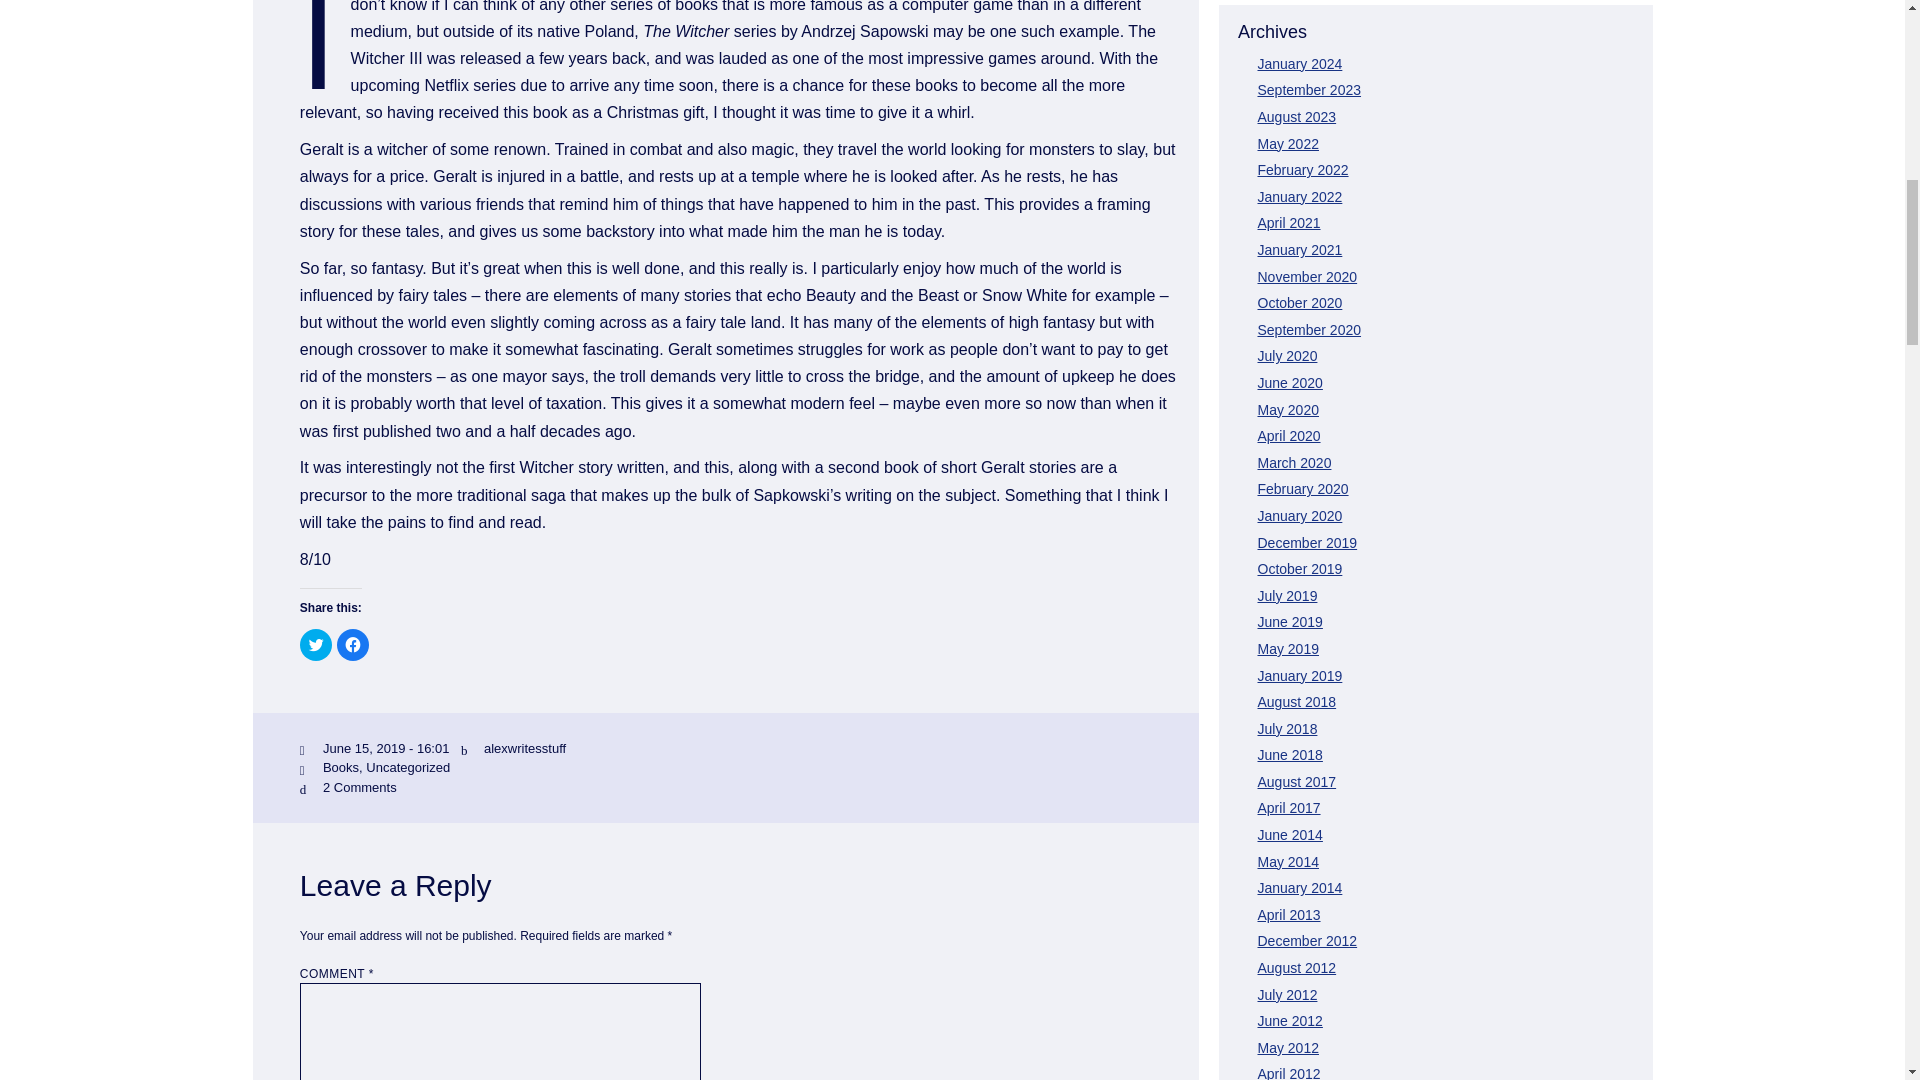 Image resolution: width=1920 pixels, height=1080 pixels. Describe the element at coordinates (1296, 117) in the screenshot. I see `August 2023` at that location.